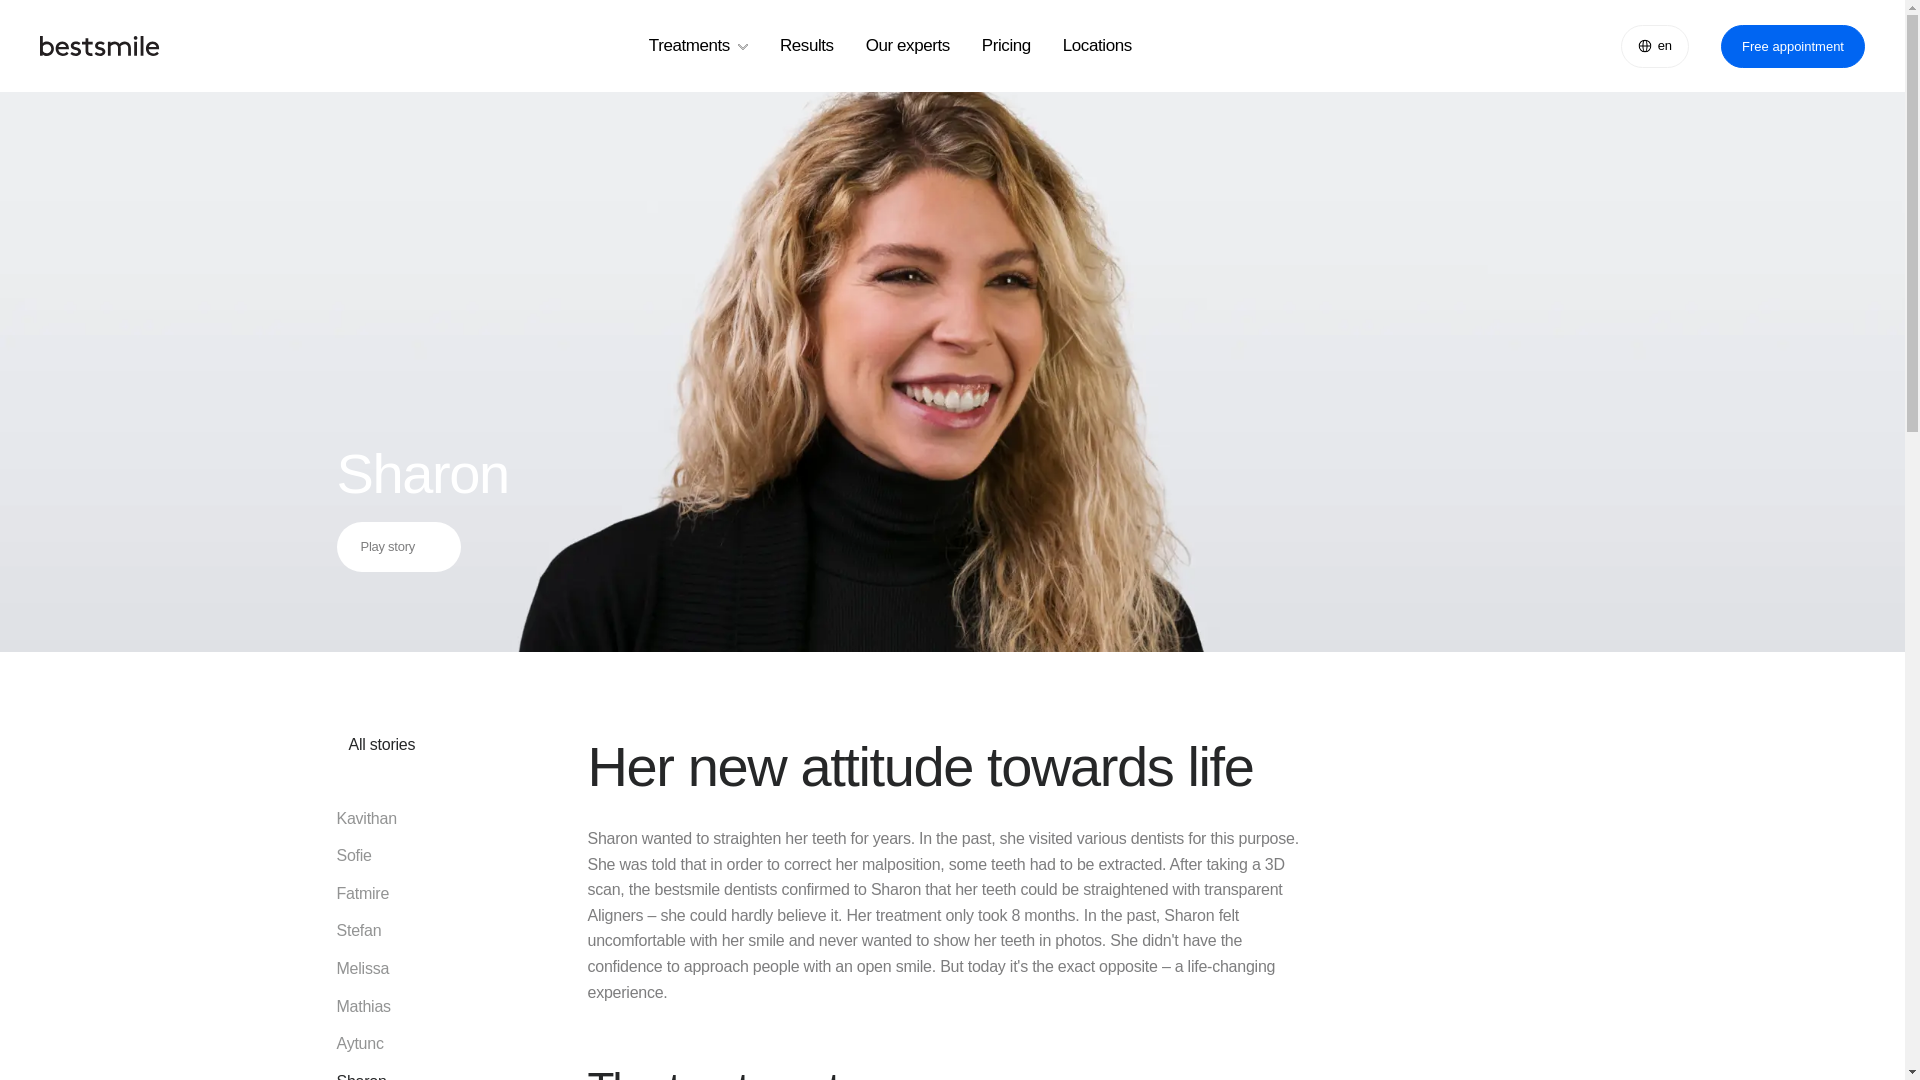 Image resolution: width=1920 pixels, height=1080 pixels. What do you see at coordinates (1792, 44) in the screenshot?
I see `Free appointment` at bounding box center [1792, 44].